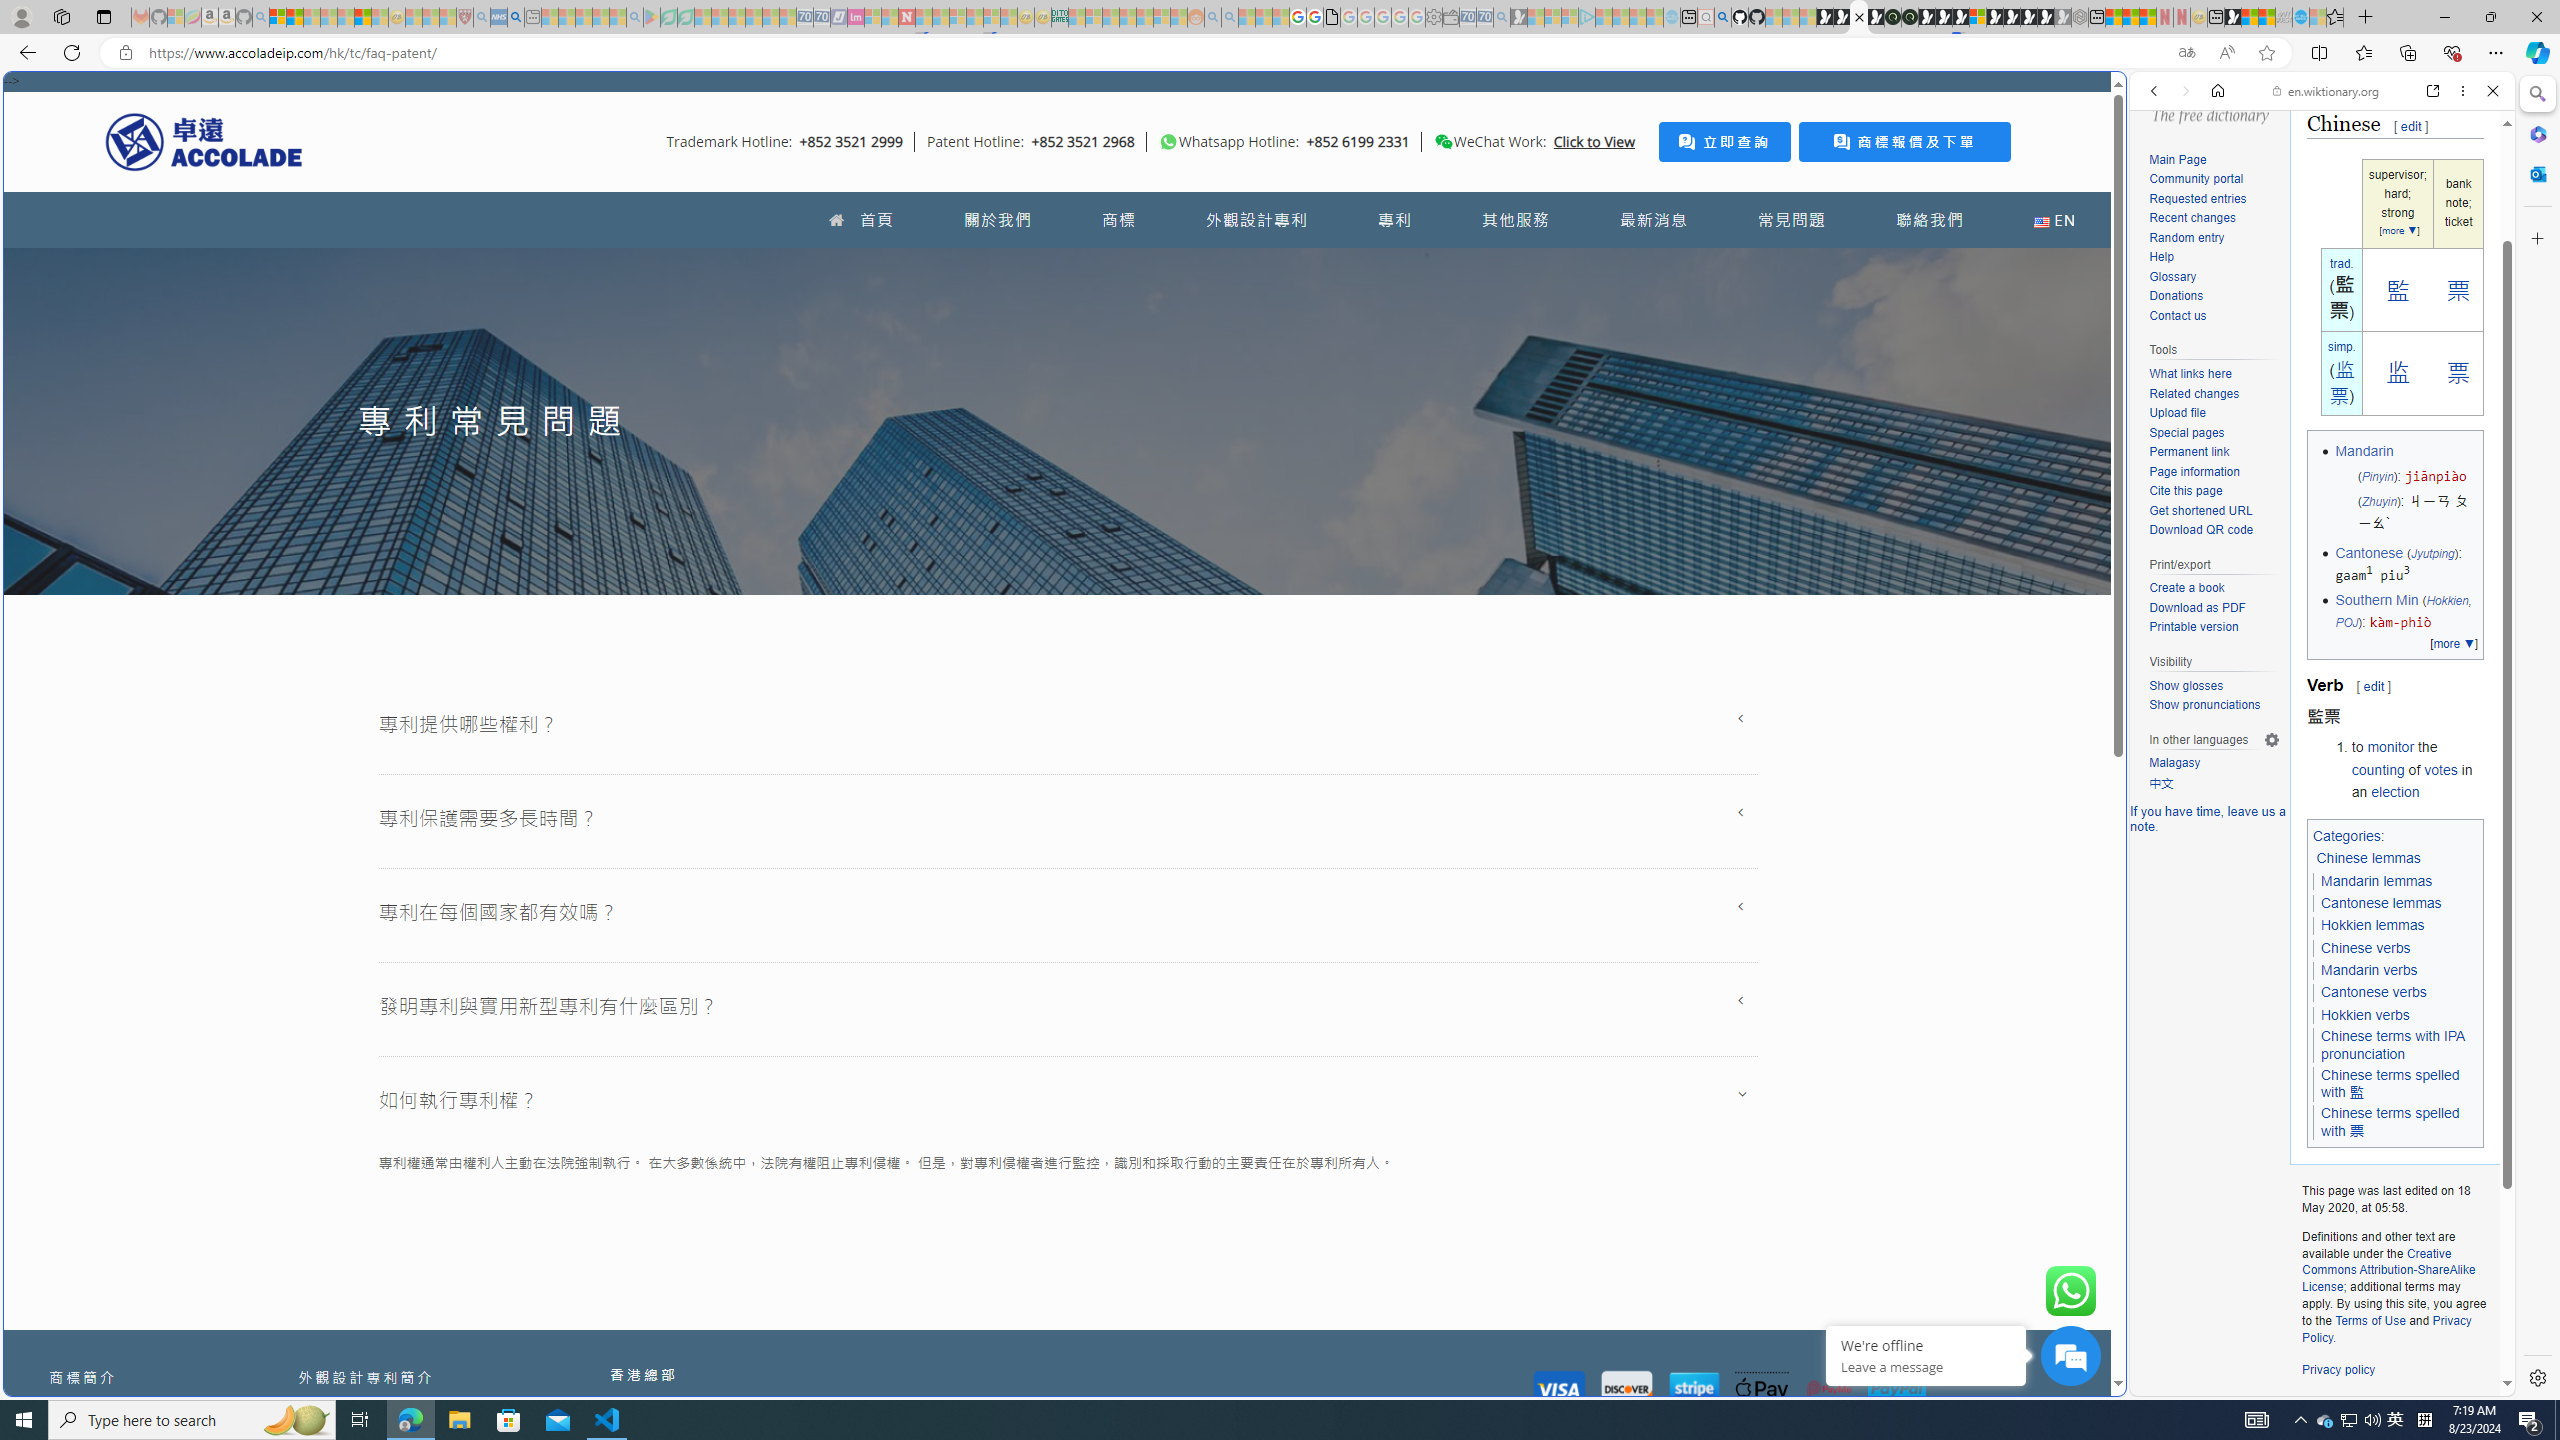 The image size is (2560, 1440). What do you see at coordinates (1909, 17) in the screenshot?
I see `Future Focus Report 2024` at bounding box center [1909, 17].